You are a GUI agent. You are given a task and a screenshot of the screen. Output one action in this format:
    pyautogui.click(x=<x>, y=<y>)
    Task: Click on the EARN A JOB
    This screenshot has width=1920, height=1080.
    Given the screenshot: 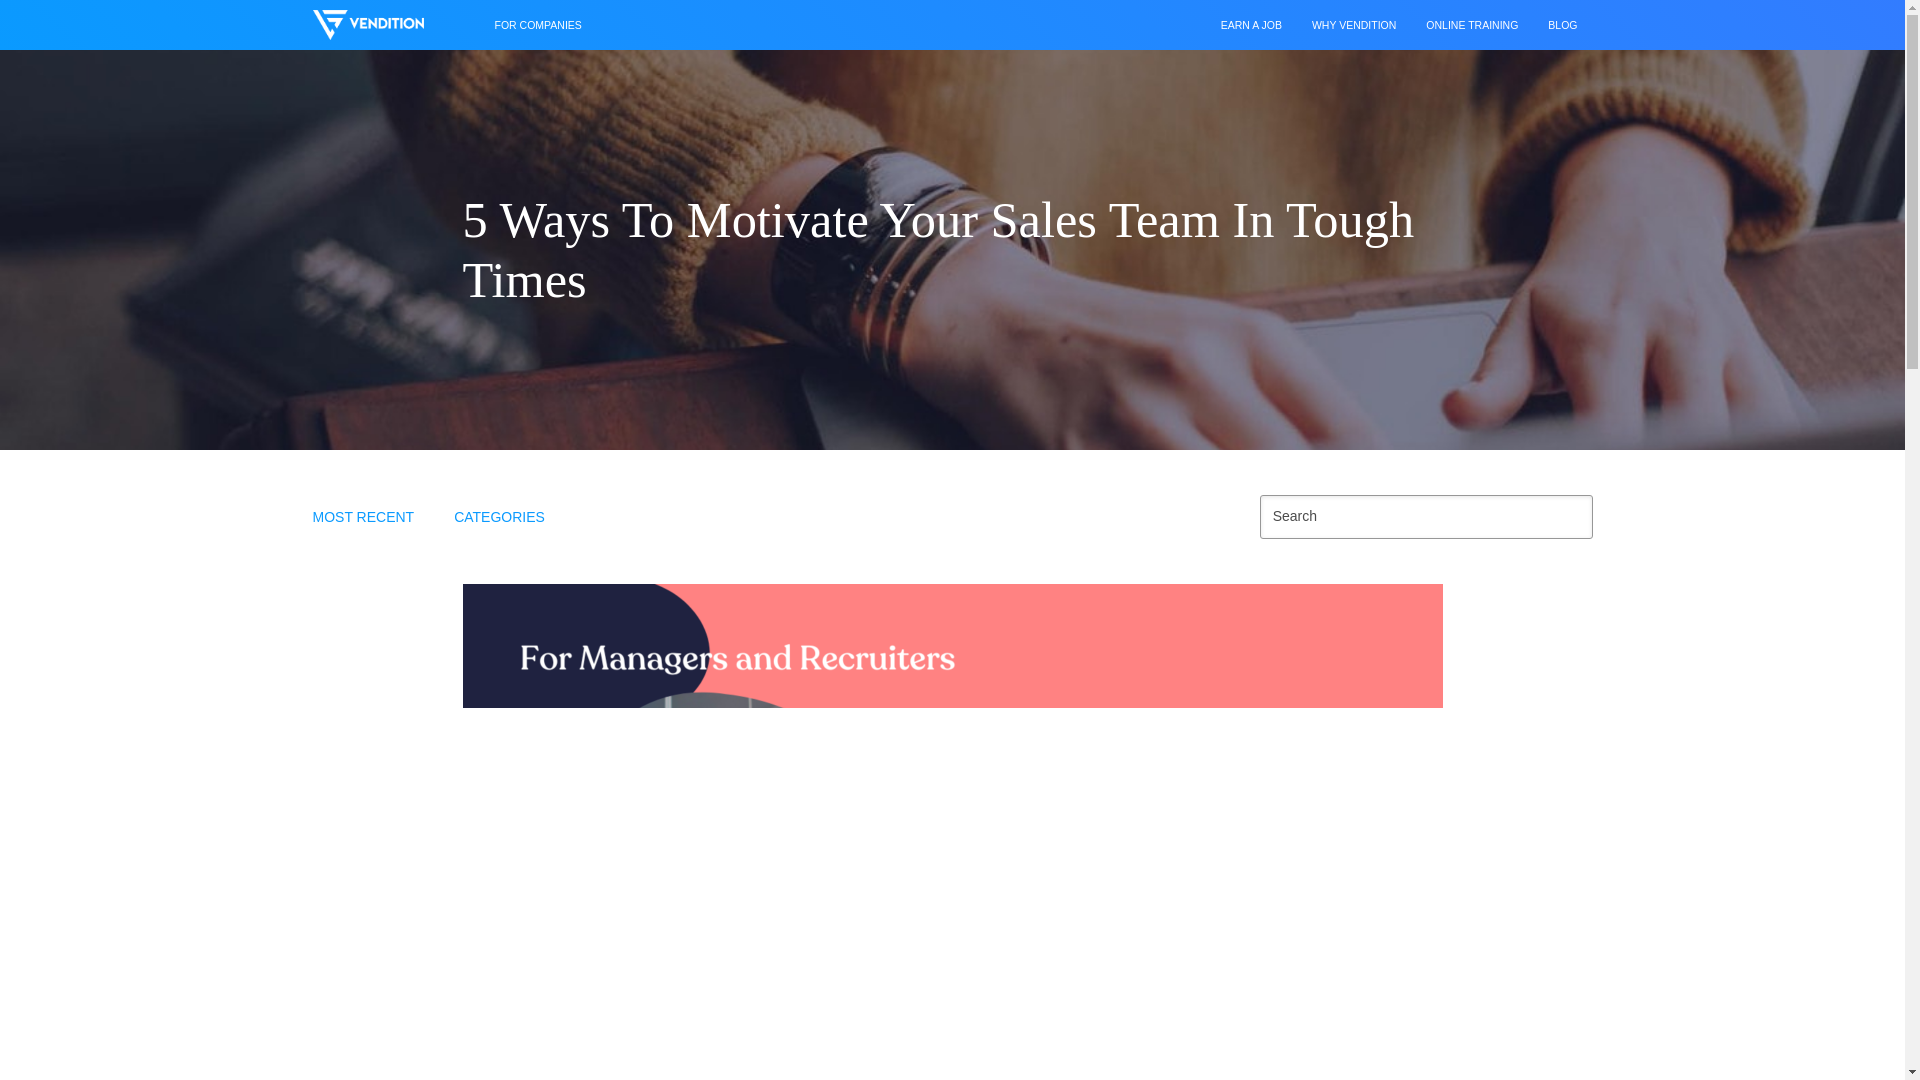 What is the action you would take?
    pyautogui.click(x=1251, y=24)
    